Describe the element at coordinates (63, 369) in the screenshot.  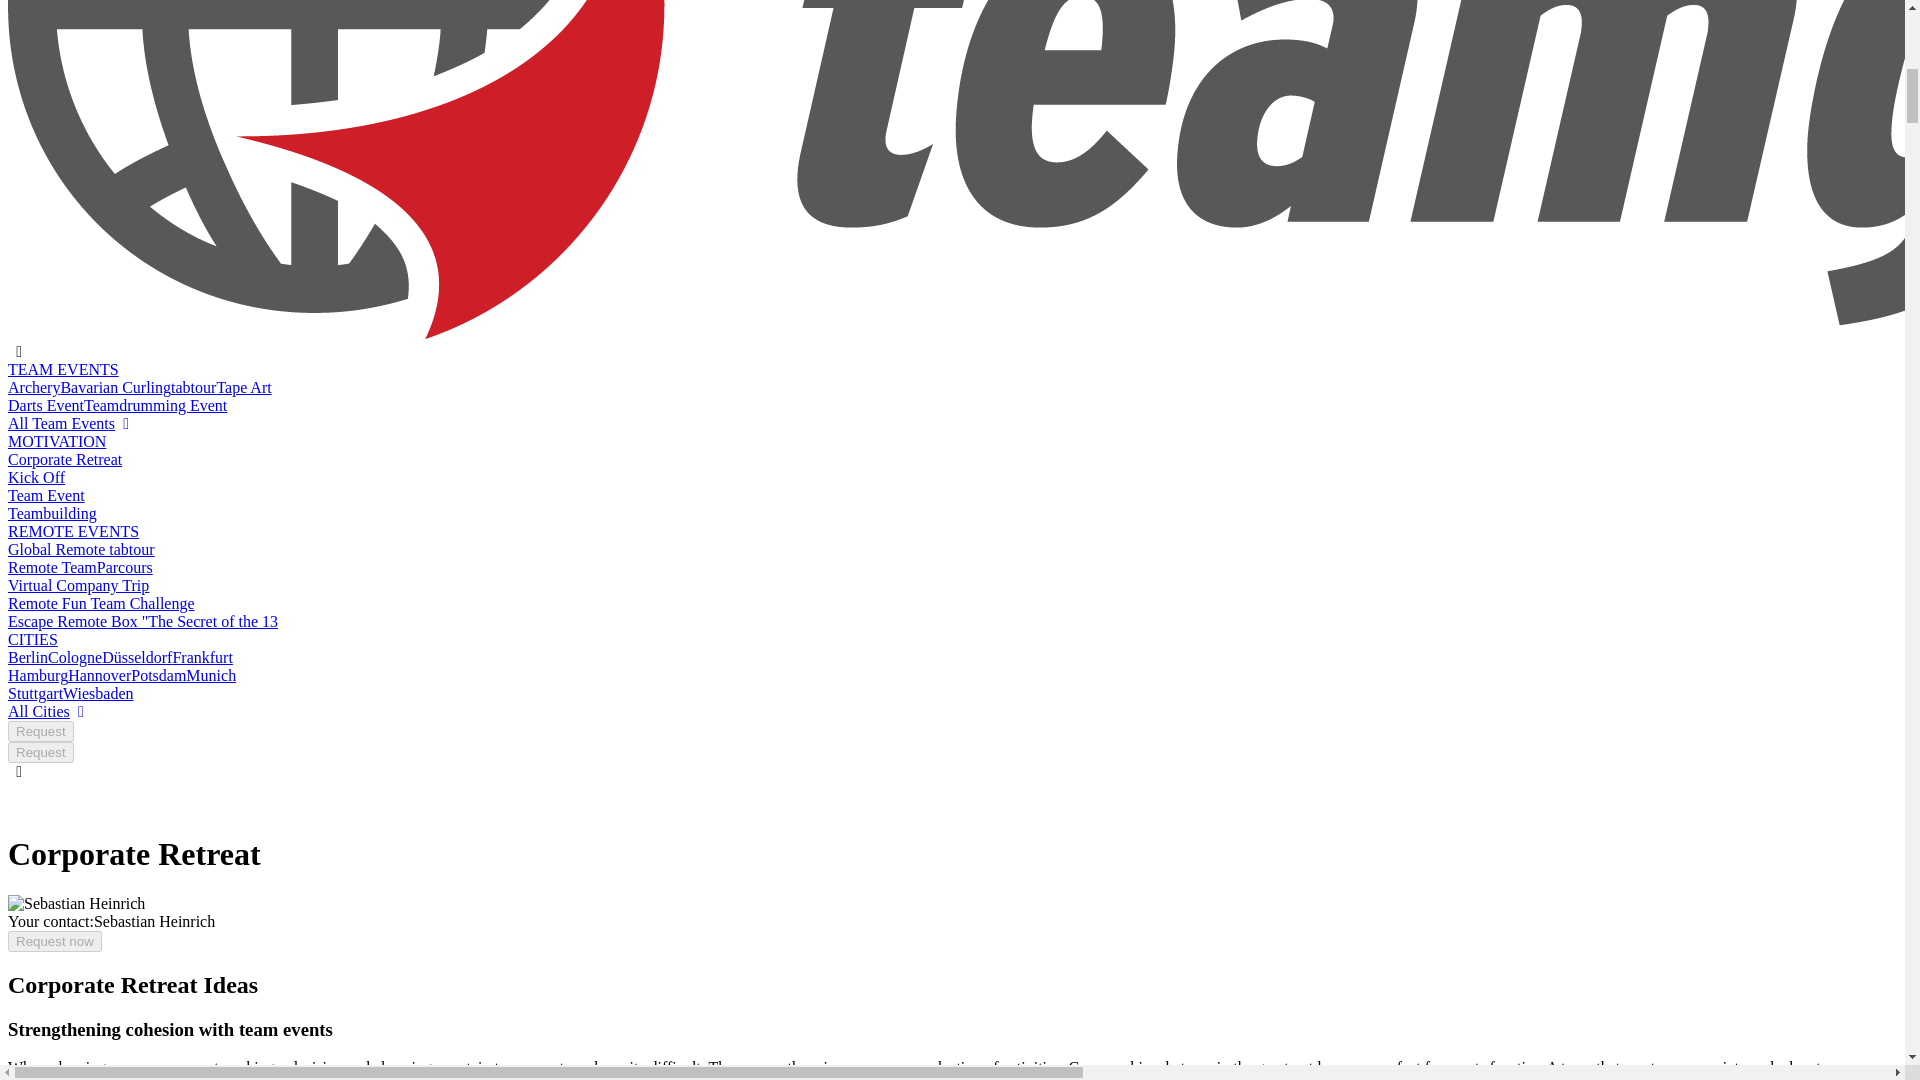
I see `TEAM EVENTS` at that location.